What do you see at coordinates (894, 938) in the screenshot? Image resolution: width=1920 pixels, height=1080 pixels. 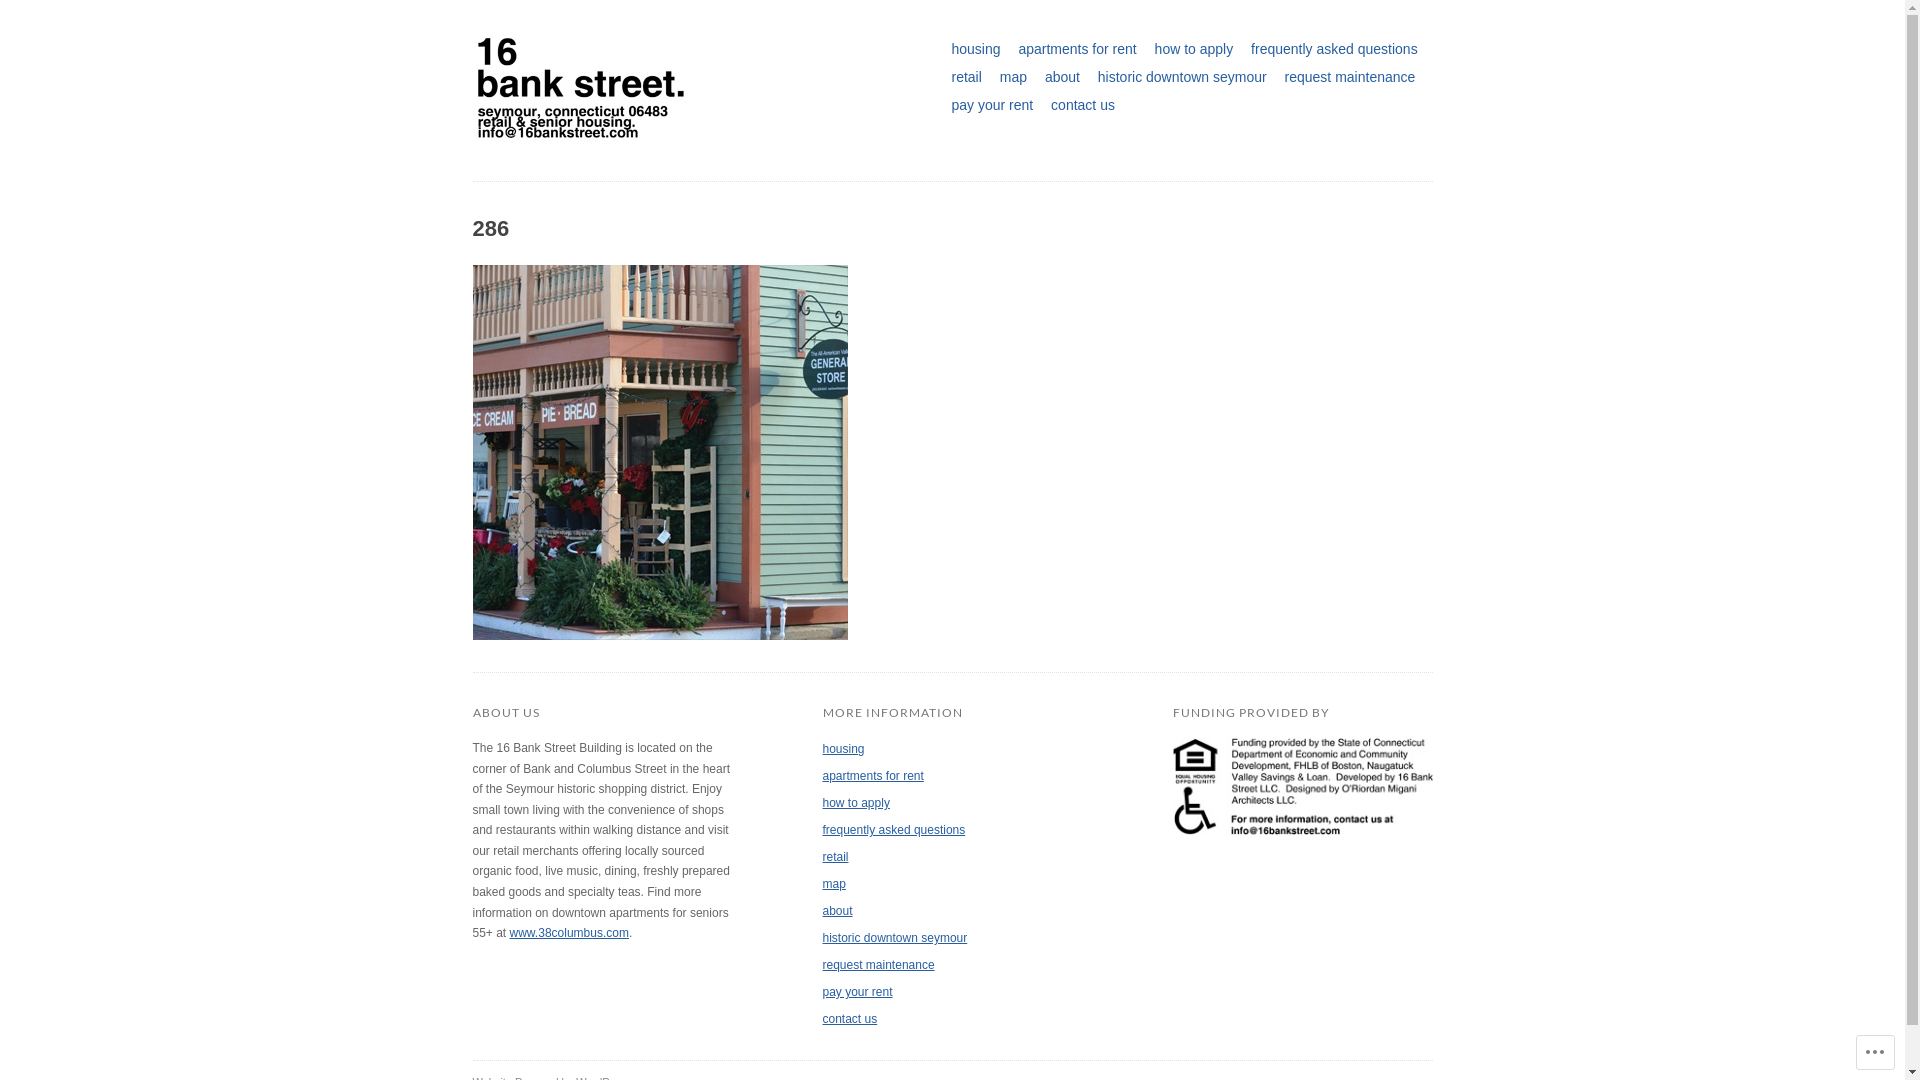 I see `historic downtown seymour` at bounding box center [894, 938].